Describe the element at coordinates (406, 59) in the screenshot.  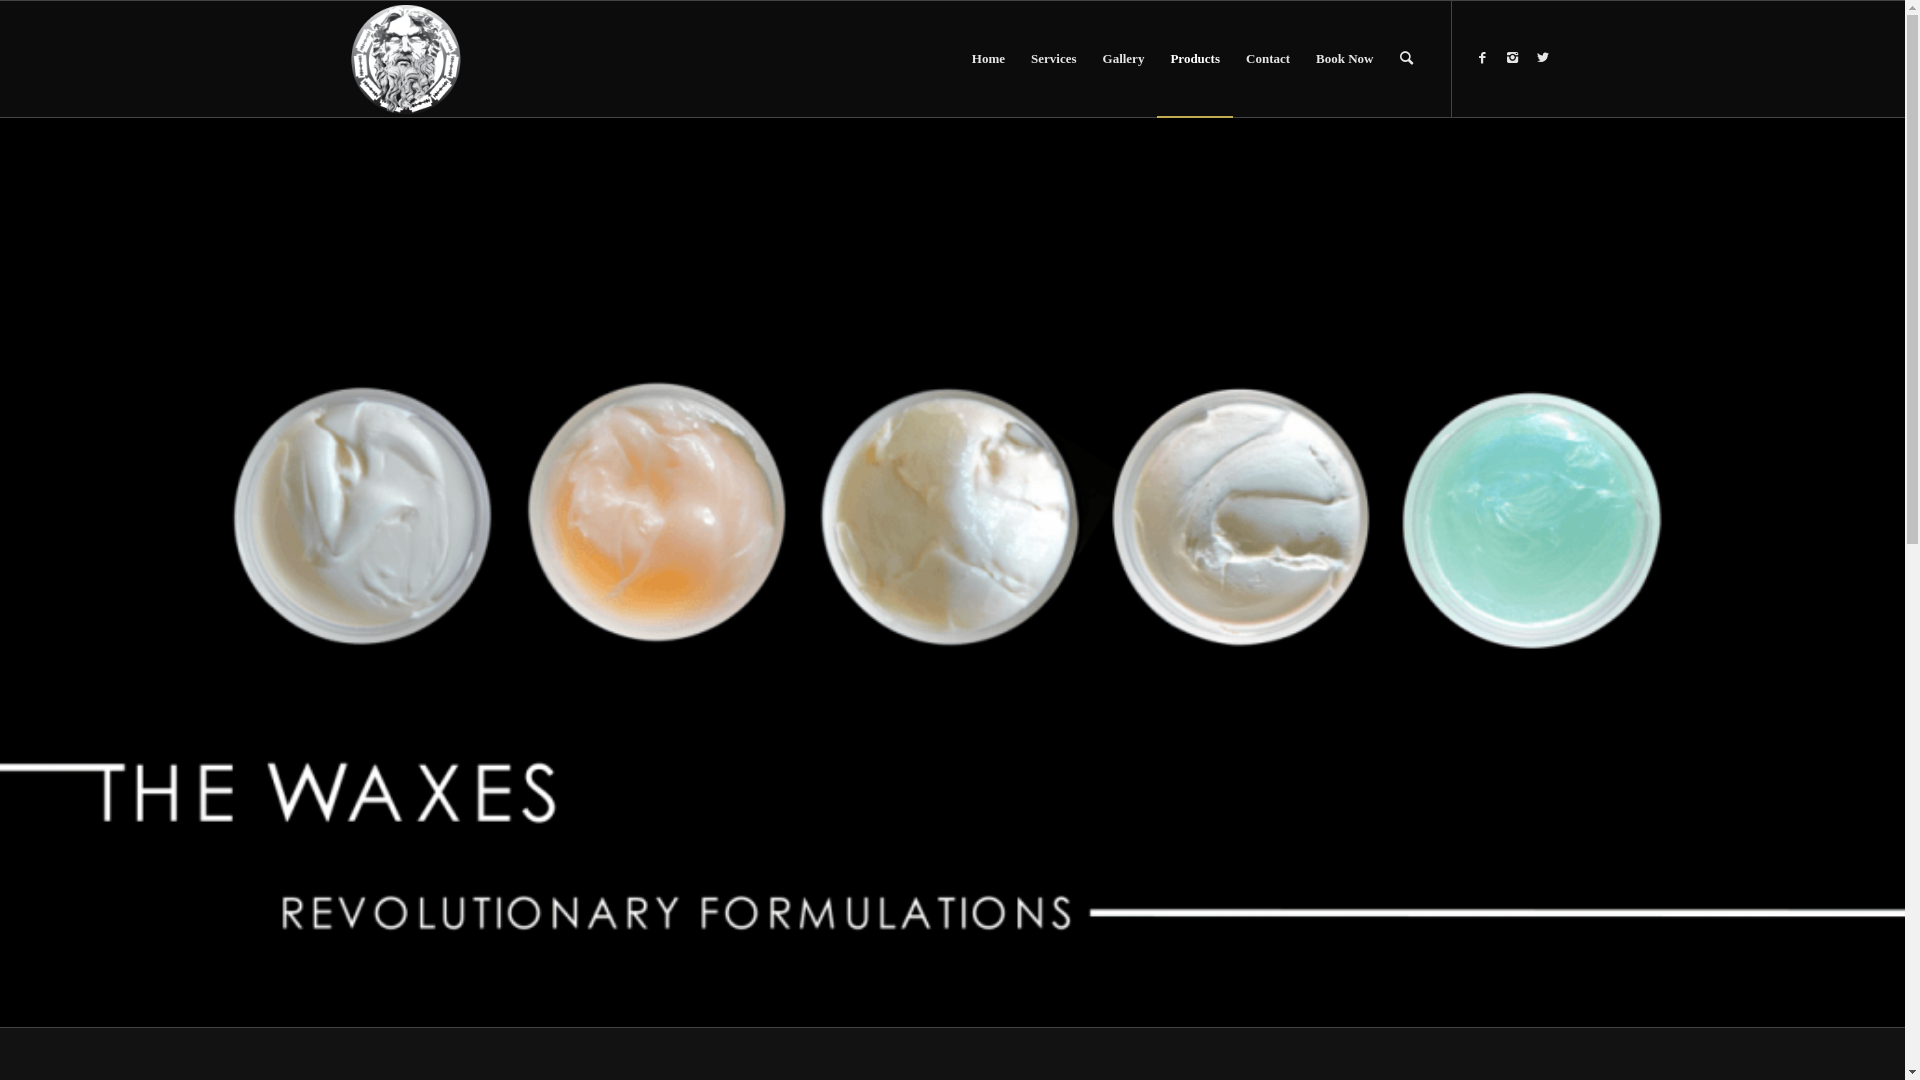
I see `Barber-Culture-Med-Logo-Calgary` at that location.